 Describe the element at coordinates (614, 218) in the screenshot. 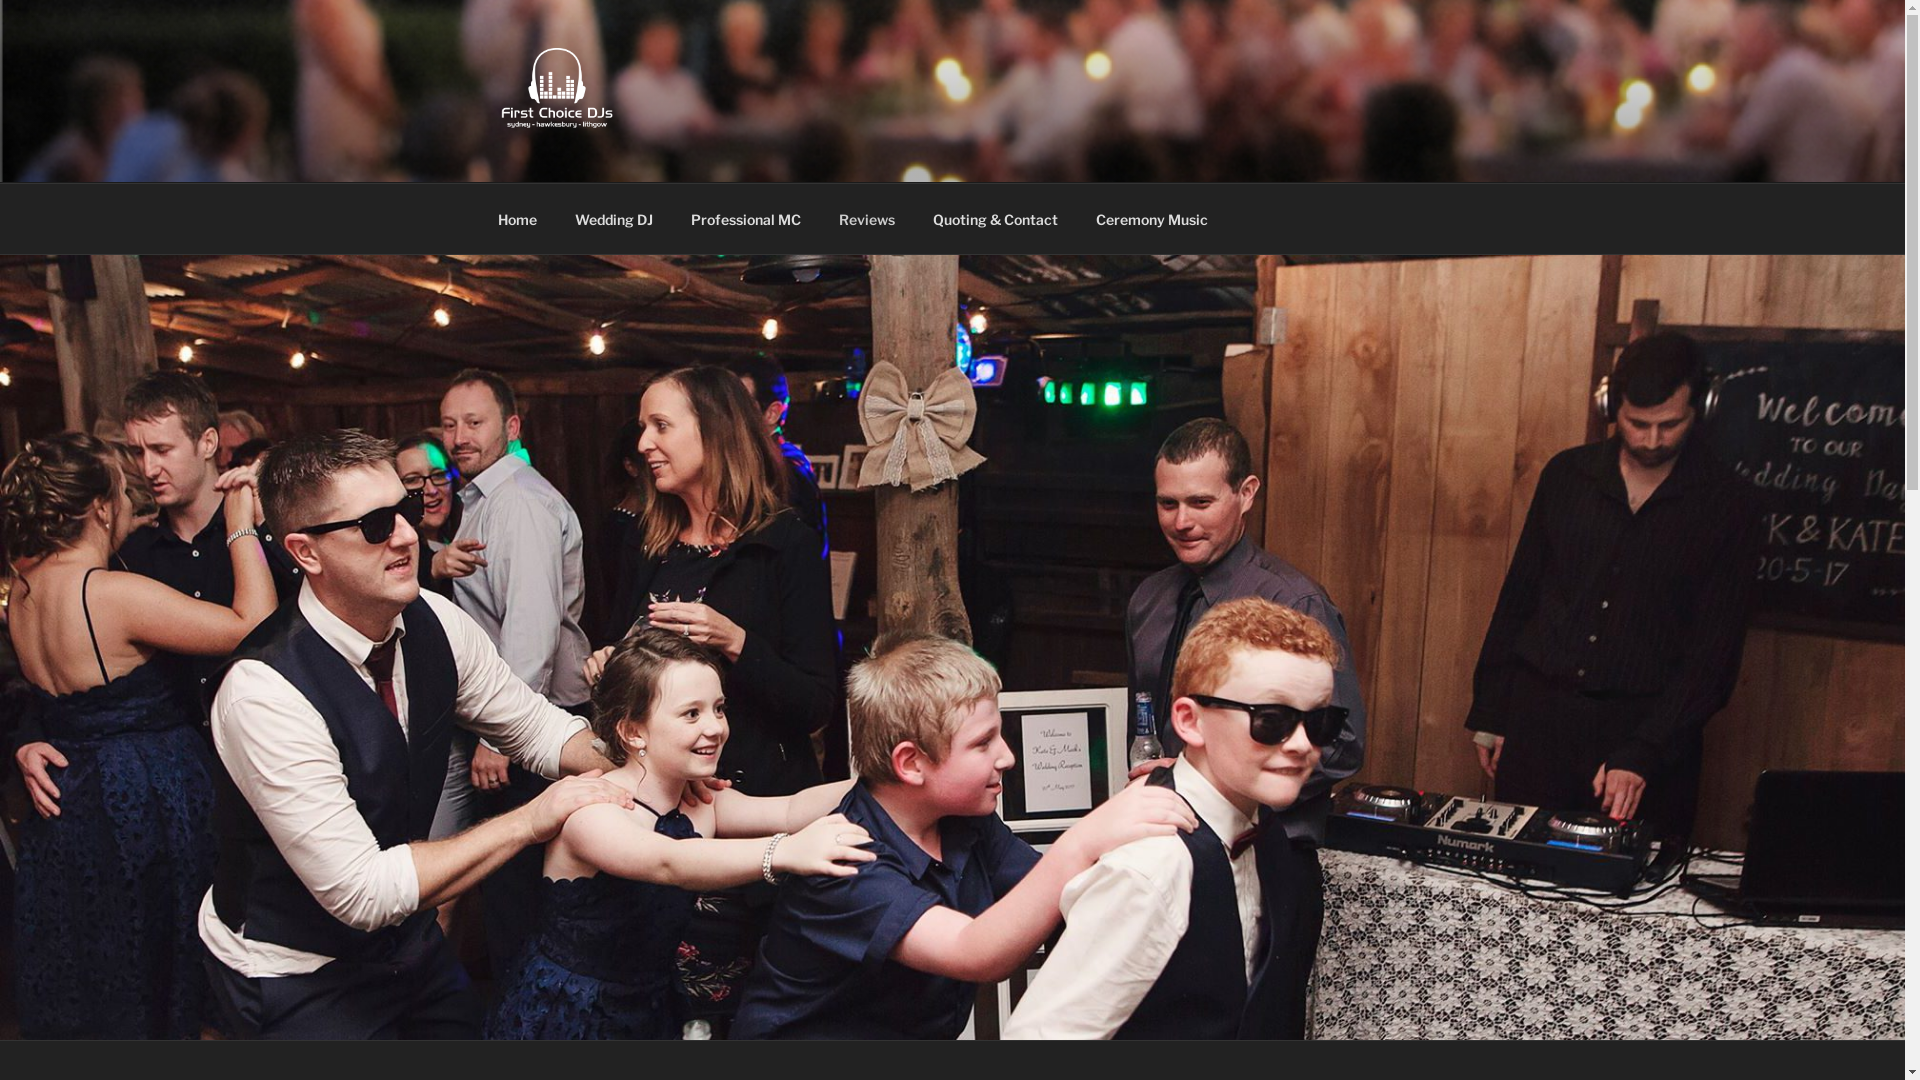

I see `Wedding DJ` at that location.